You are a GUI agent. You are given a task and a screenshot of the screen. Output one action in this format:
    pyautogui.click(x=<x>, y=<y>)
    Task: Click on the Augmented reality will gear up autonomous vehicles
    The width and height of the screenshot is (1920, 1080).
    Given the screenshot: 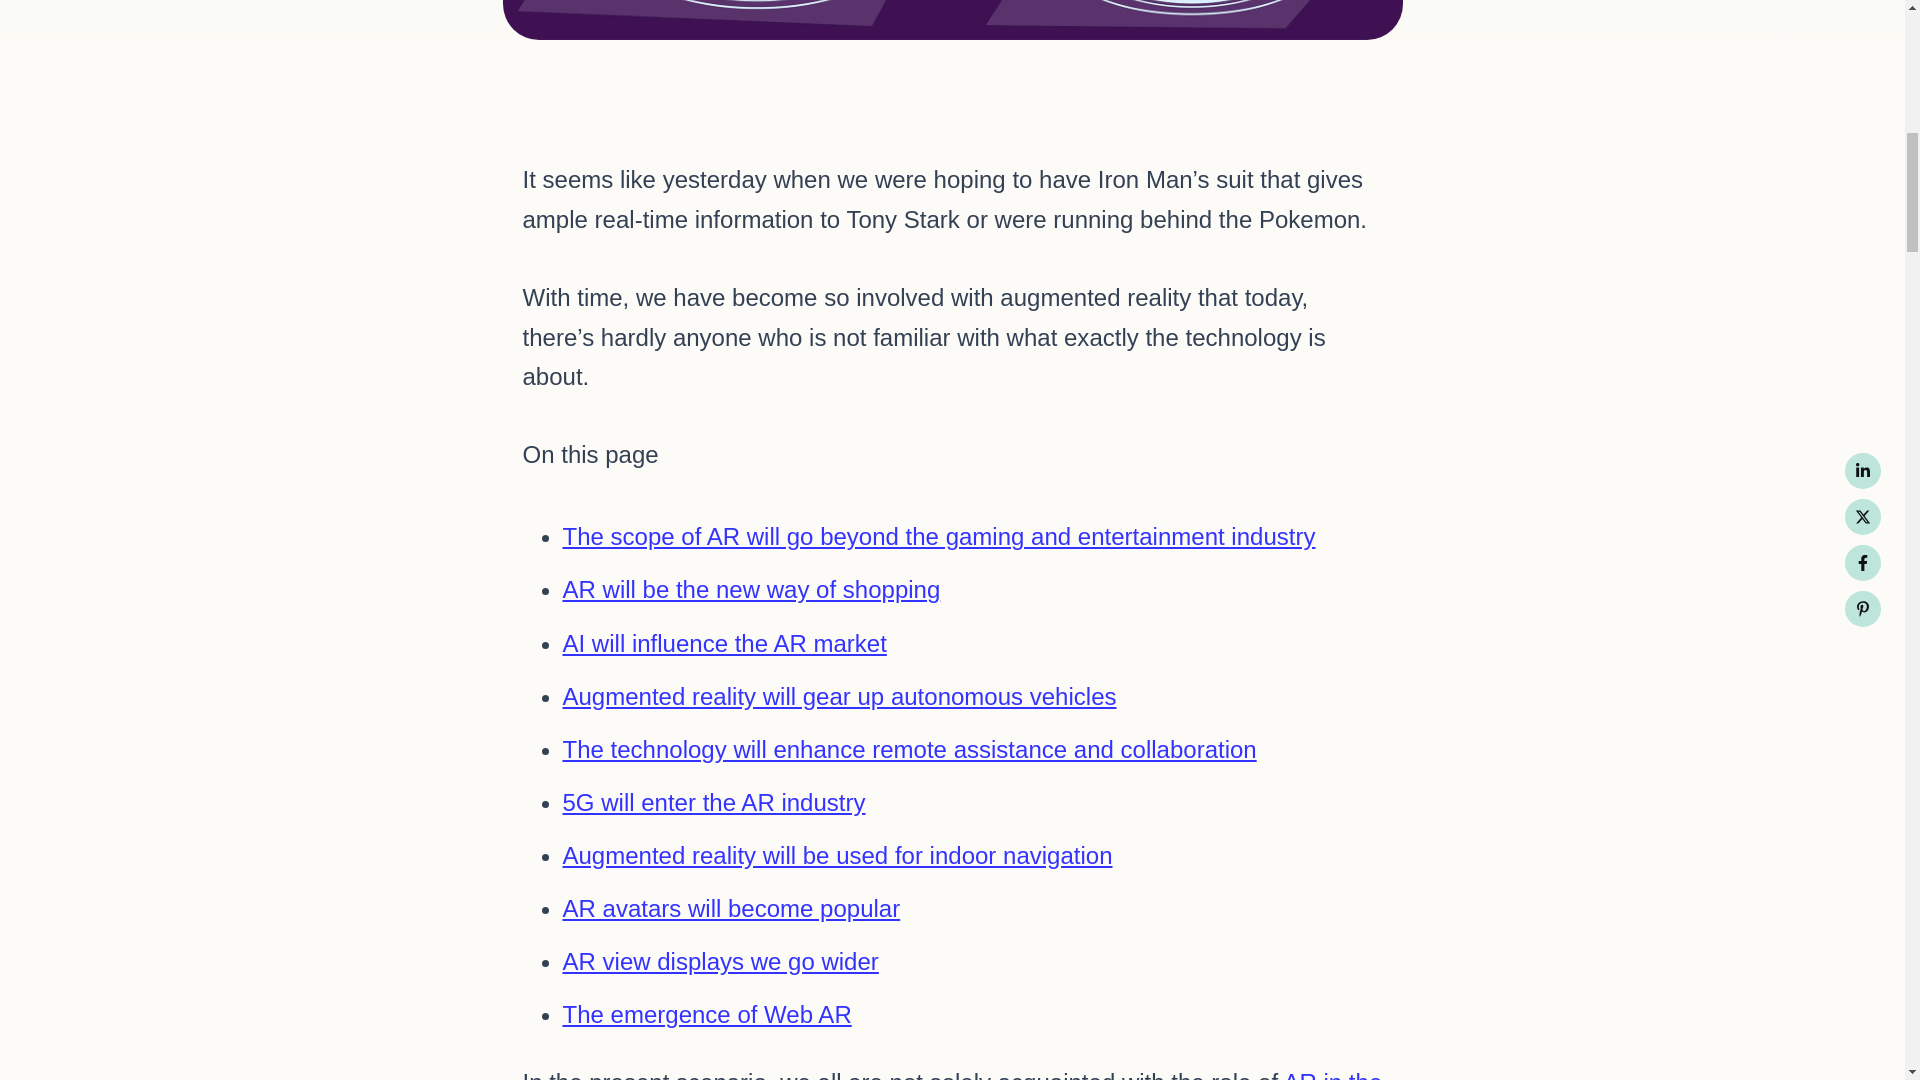 What is the action you would take?
    pyautogui.click(x=838, y=696)
    